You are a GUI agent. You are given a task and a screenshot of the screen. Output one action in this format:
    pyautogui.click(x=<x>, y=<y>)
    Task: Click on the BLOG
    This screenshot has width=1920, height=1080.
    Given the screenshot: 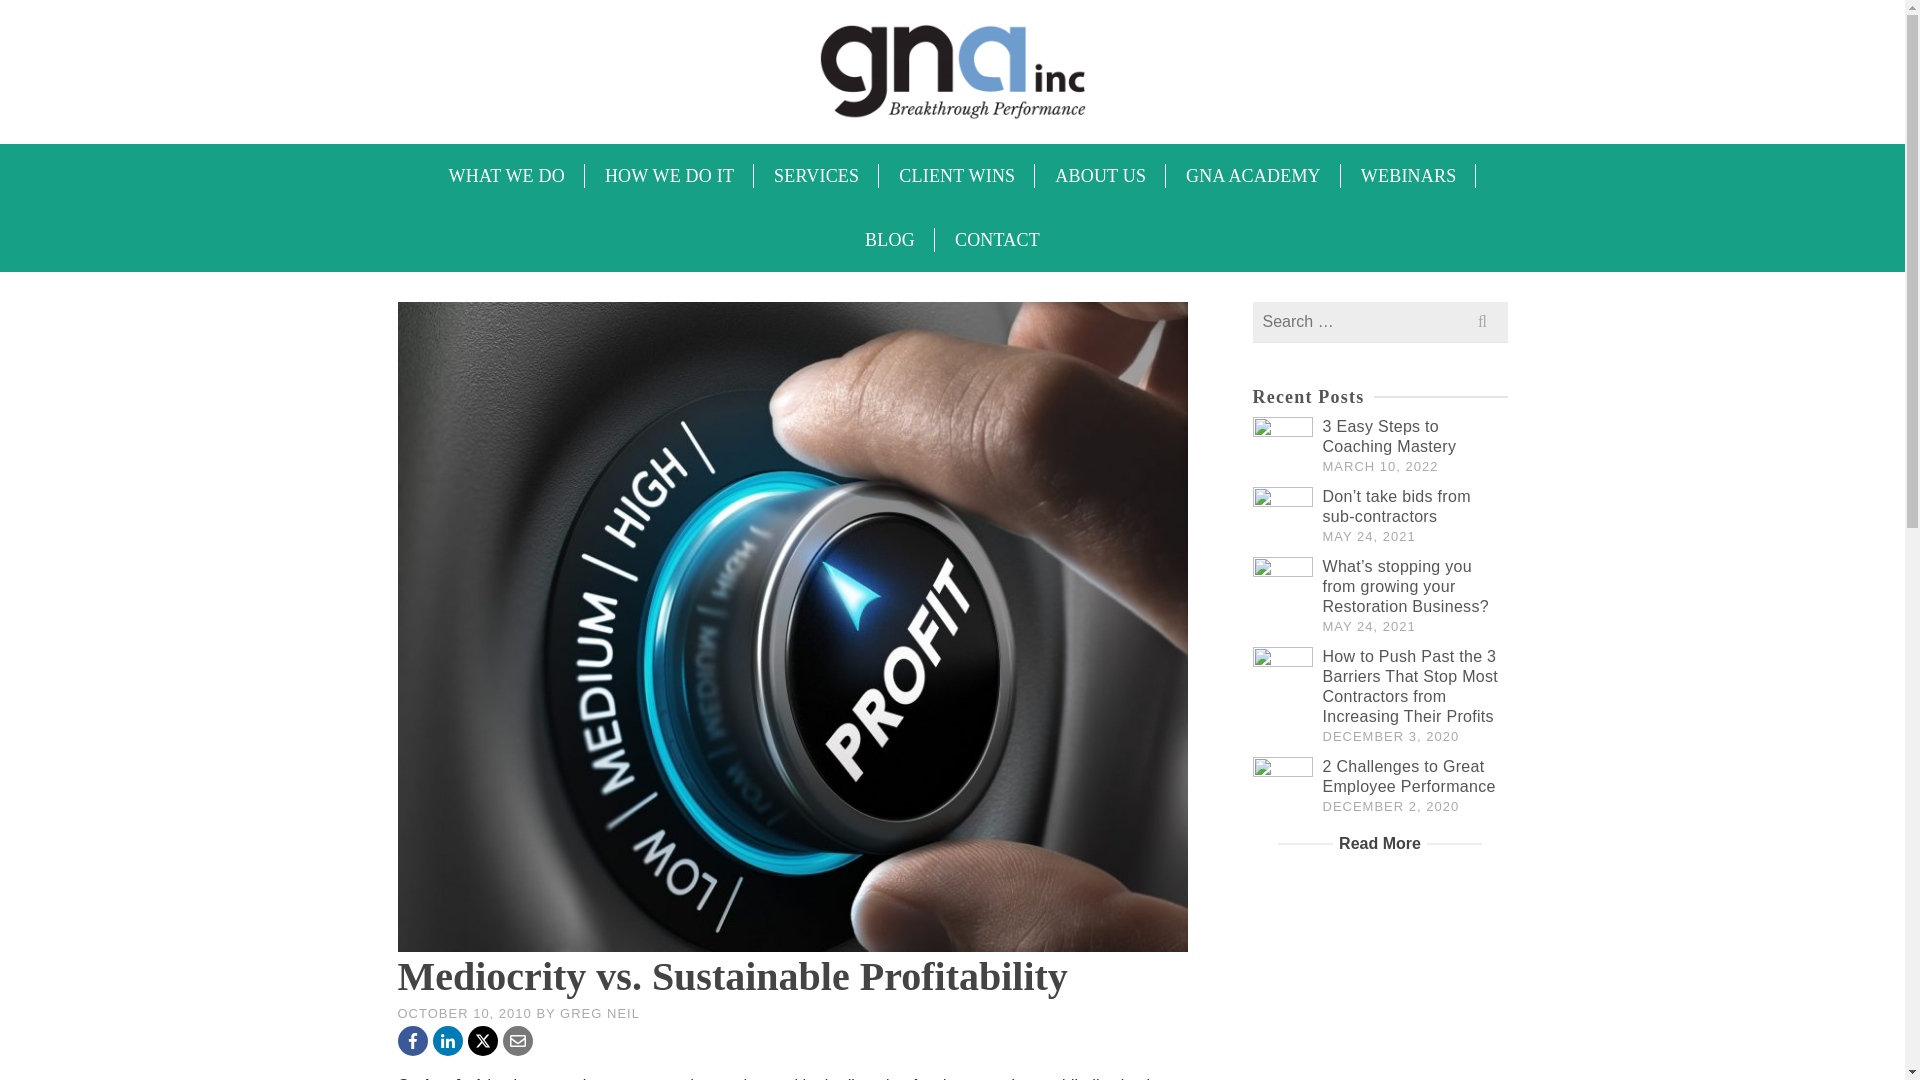 What is the action you would take?
    pyautogui.click(x=890, y=240)
    